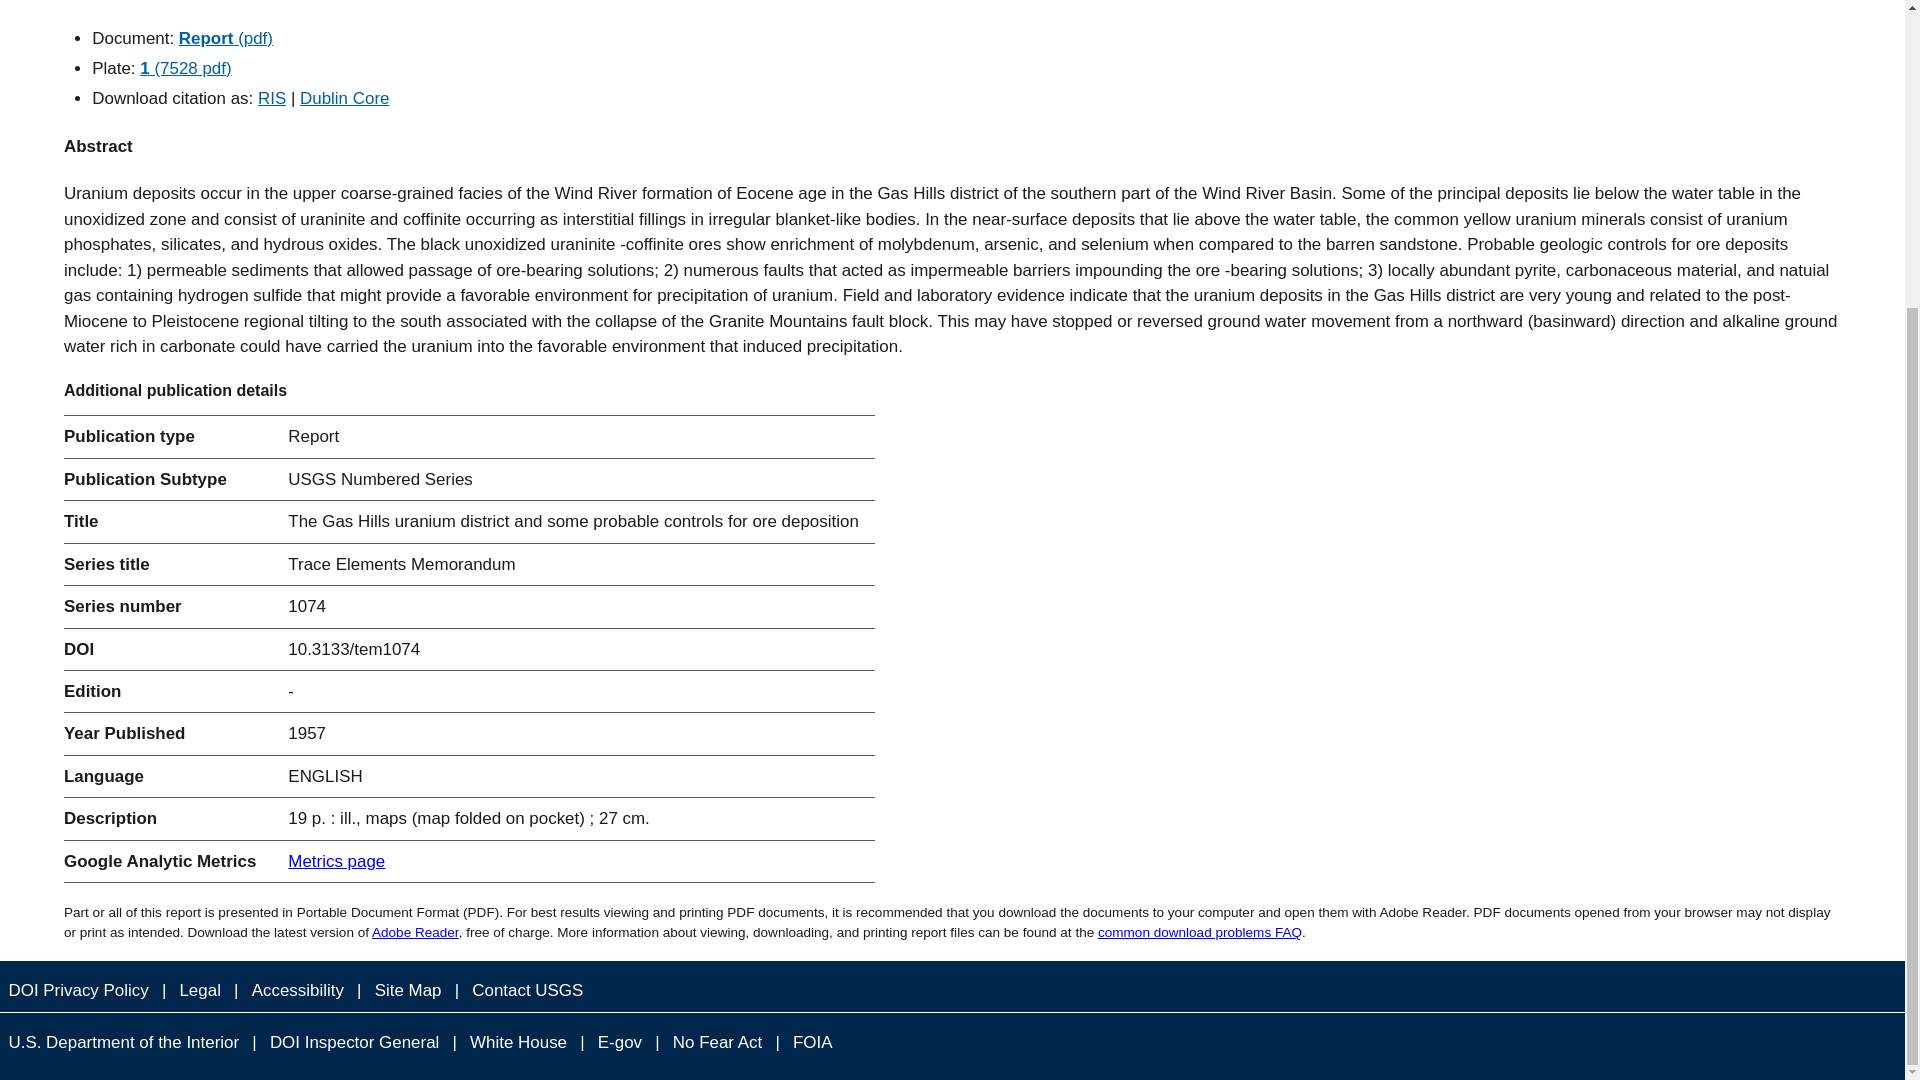 The width and height of the screenshot is (1920, 1080). I want to click on White House, so click(519, 1042).